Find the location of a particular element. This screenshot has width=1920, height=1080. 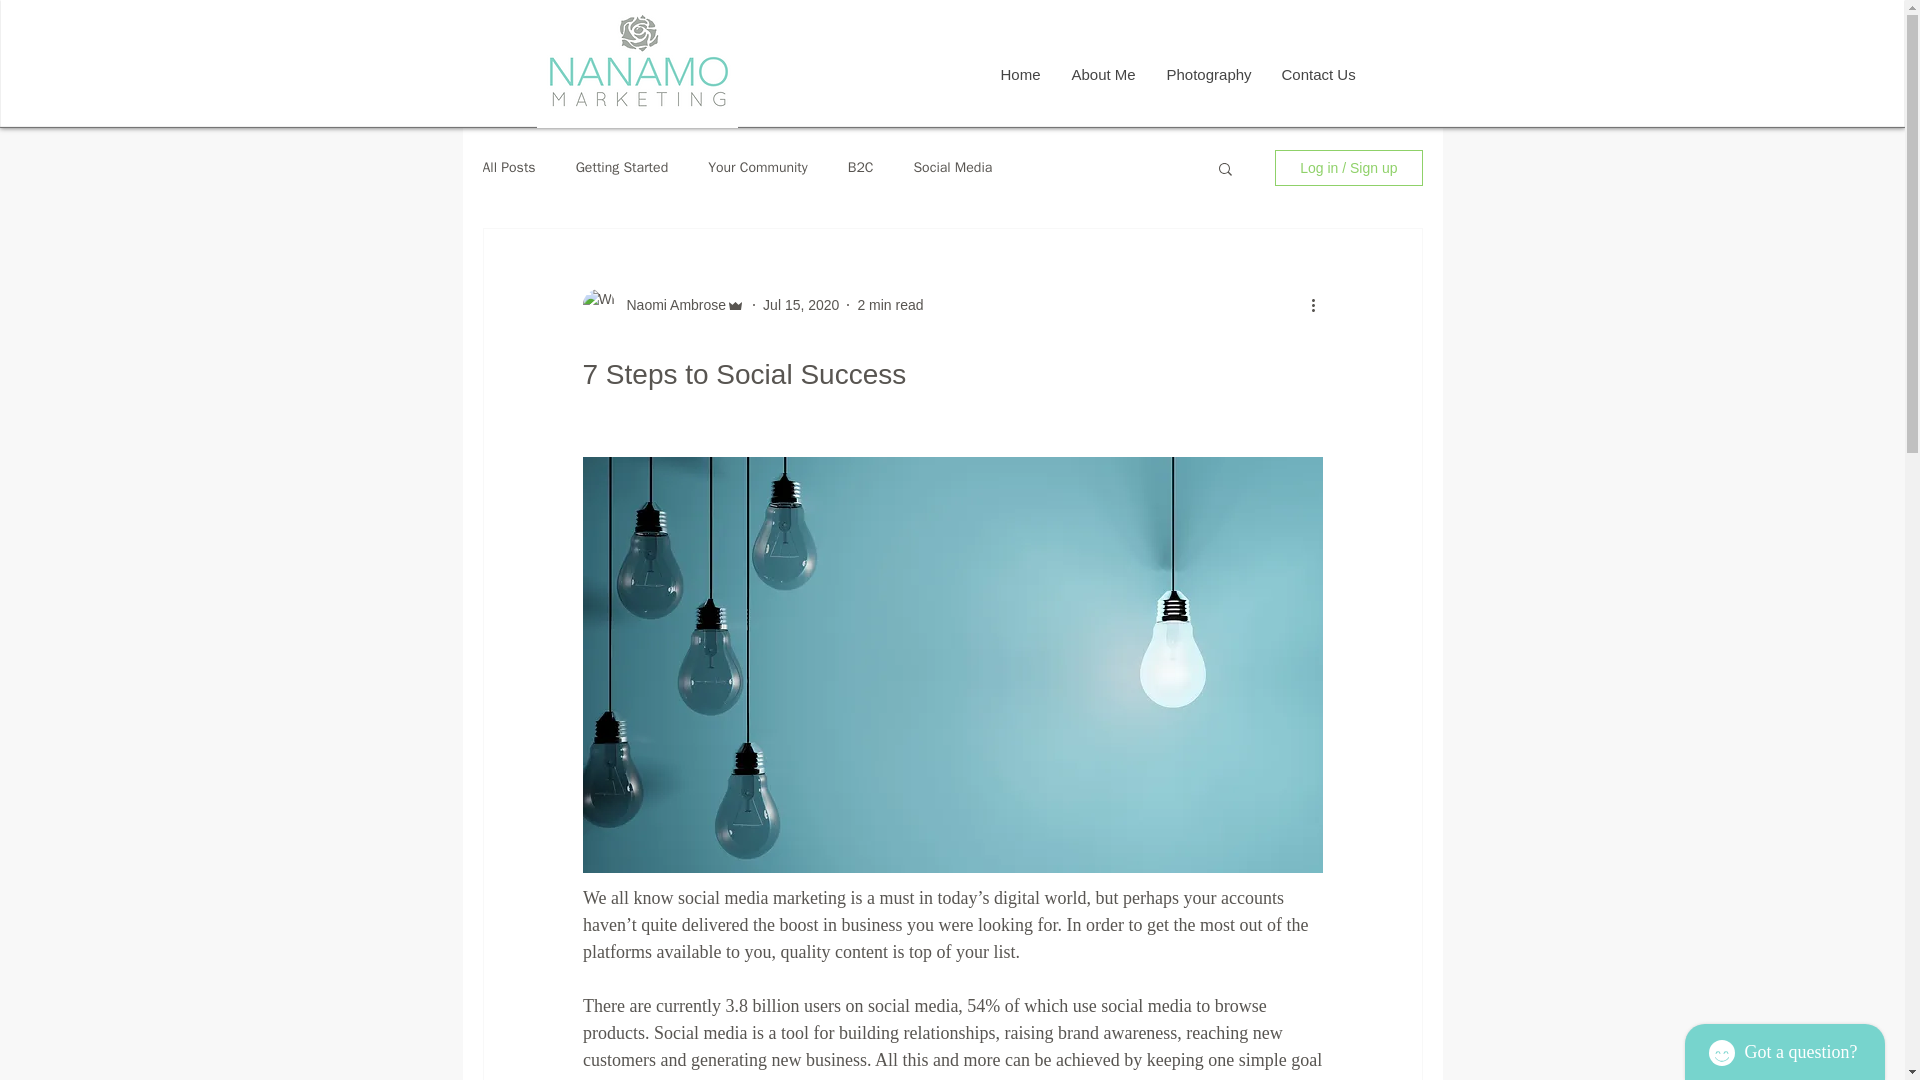

All Posts is located at coordinates (508, 168).